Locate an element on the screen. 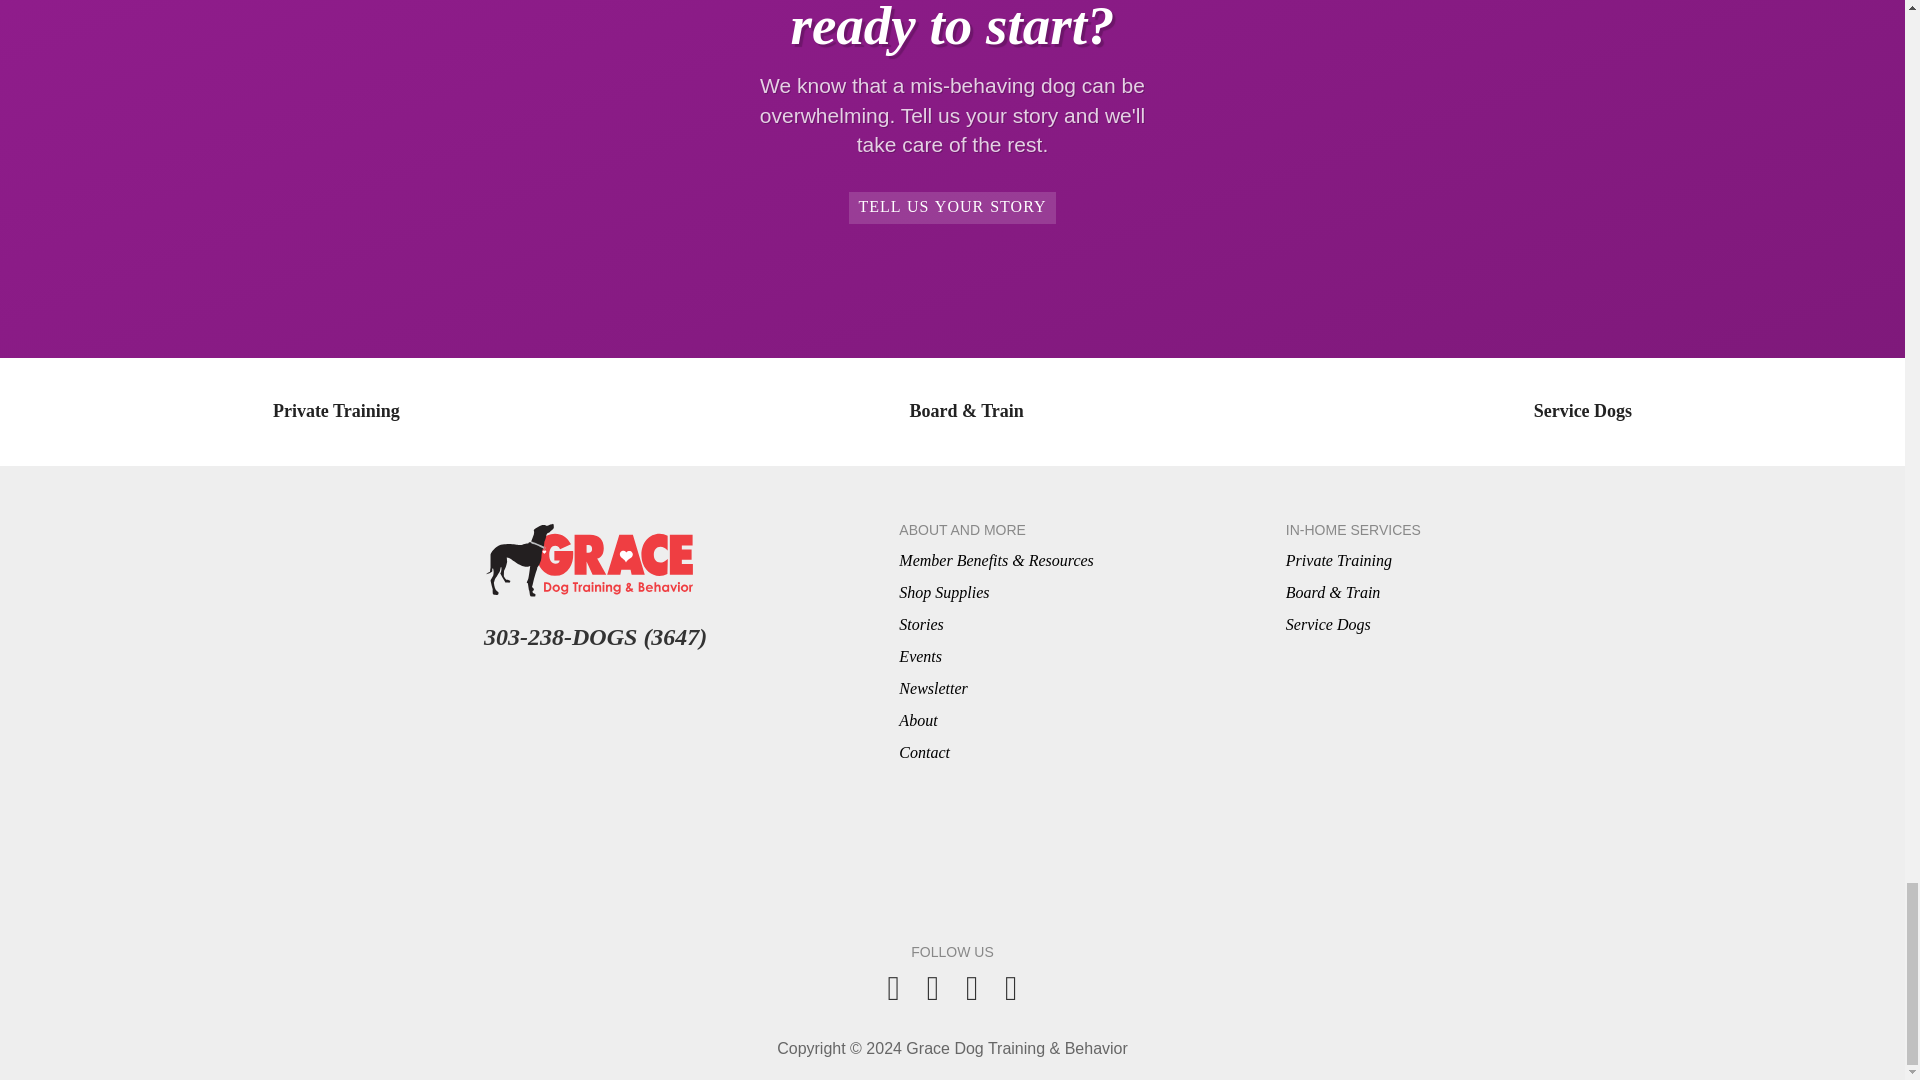 The image size is (1920, 1080). Newsletter is located at coordinates (932, 688).